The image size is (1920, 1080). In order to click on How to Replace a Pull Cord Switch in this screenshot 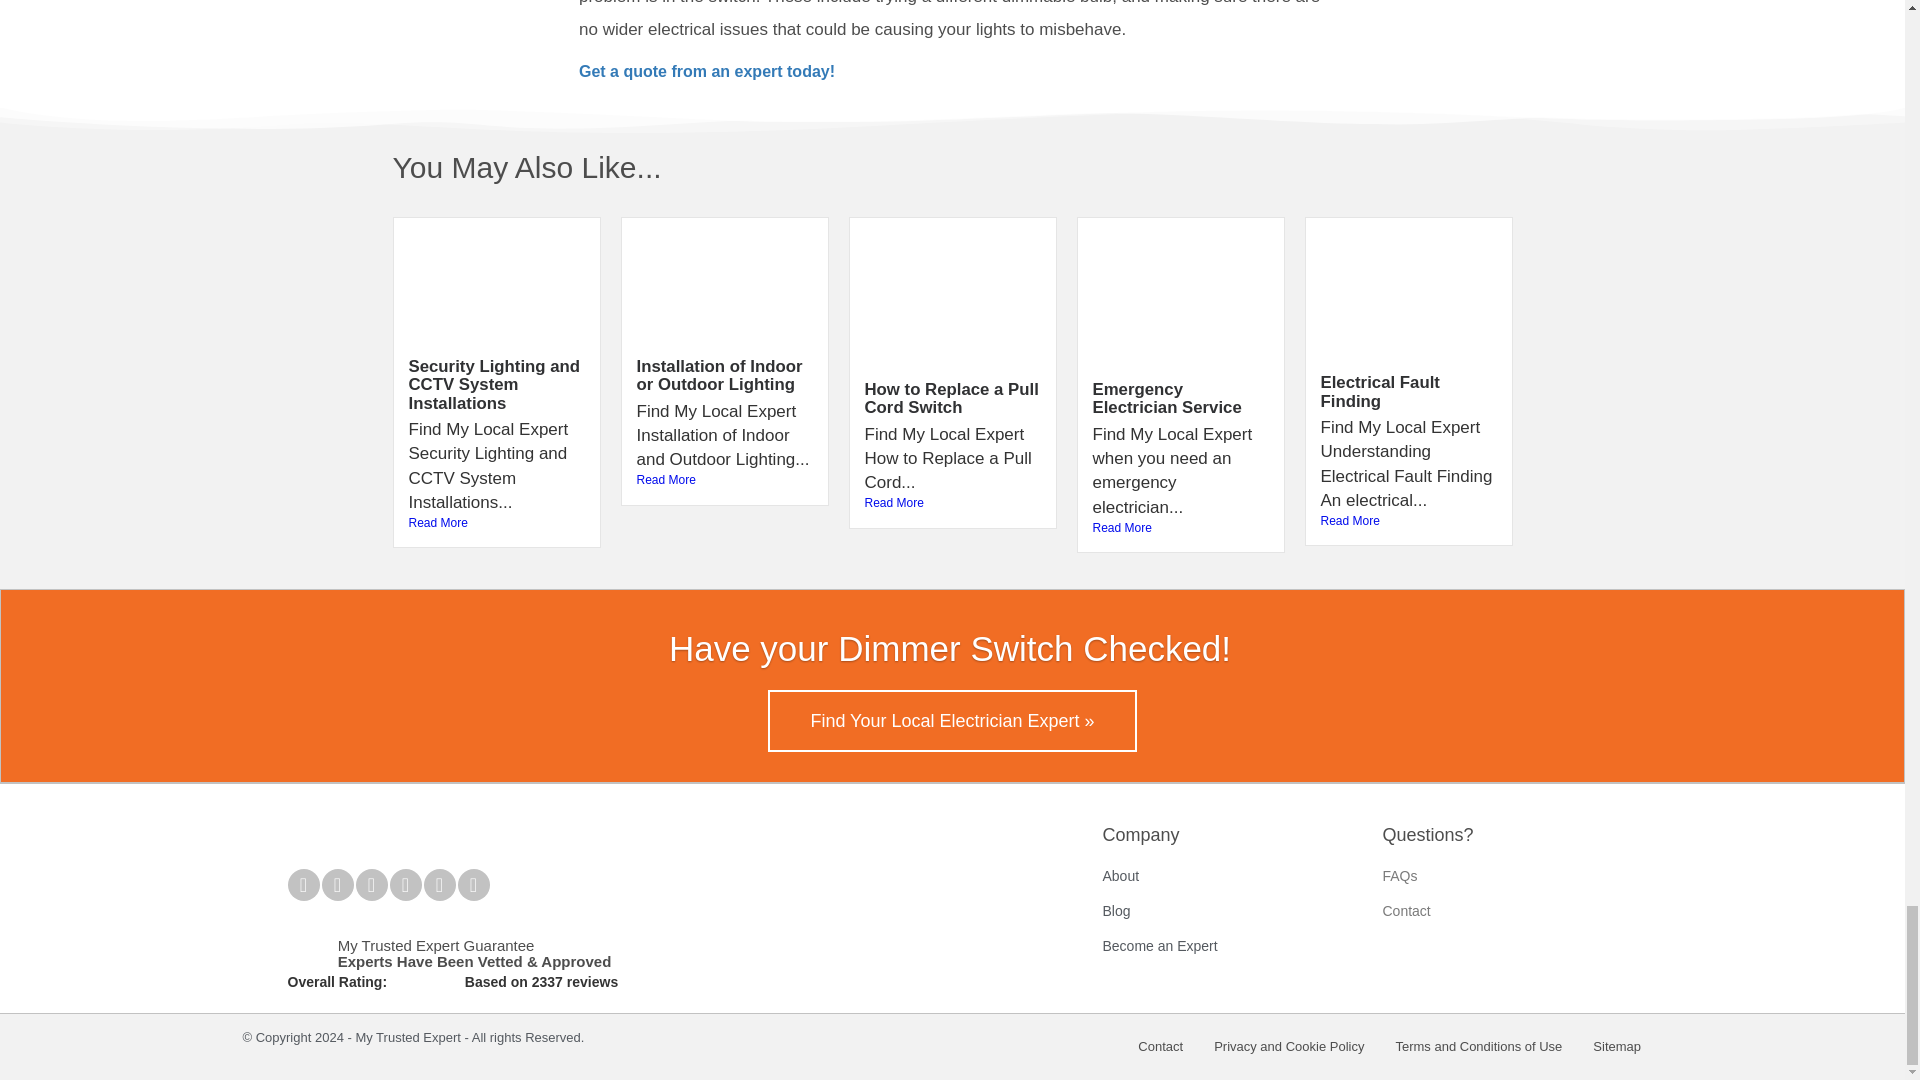, I will do `click(951, 398)`.